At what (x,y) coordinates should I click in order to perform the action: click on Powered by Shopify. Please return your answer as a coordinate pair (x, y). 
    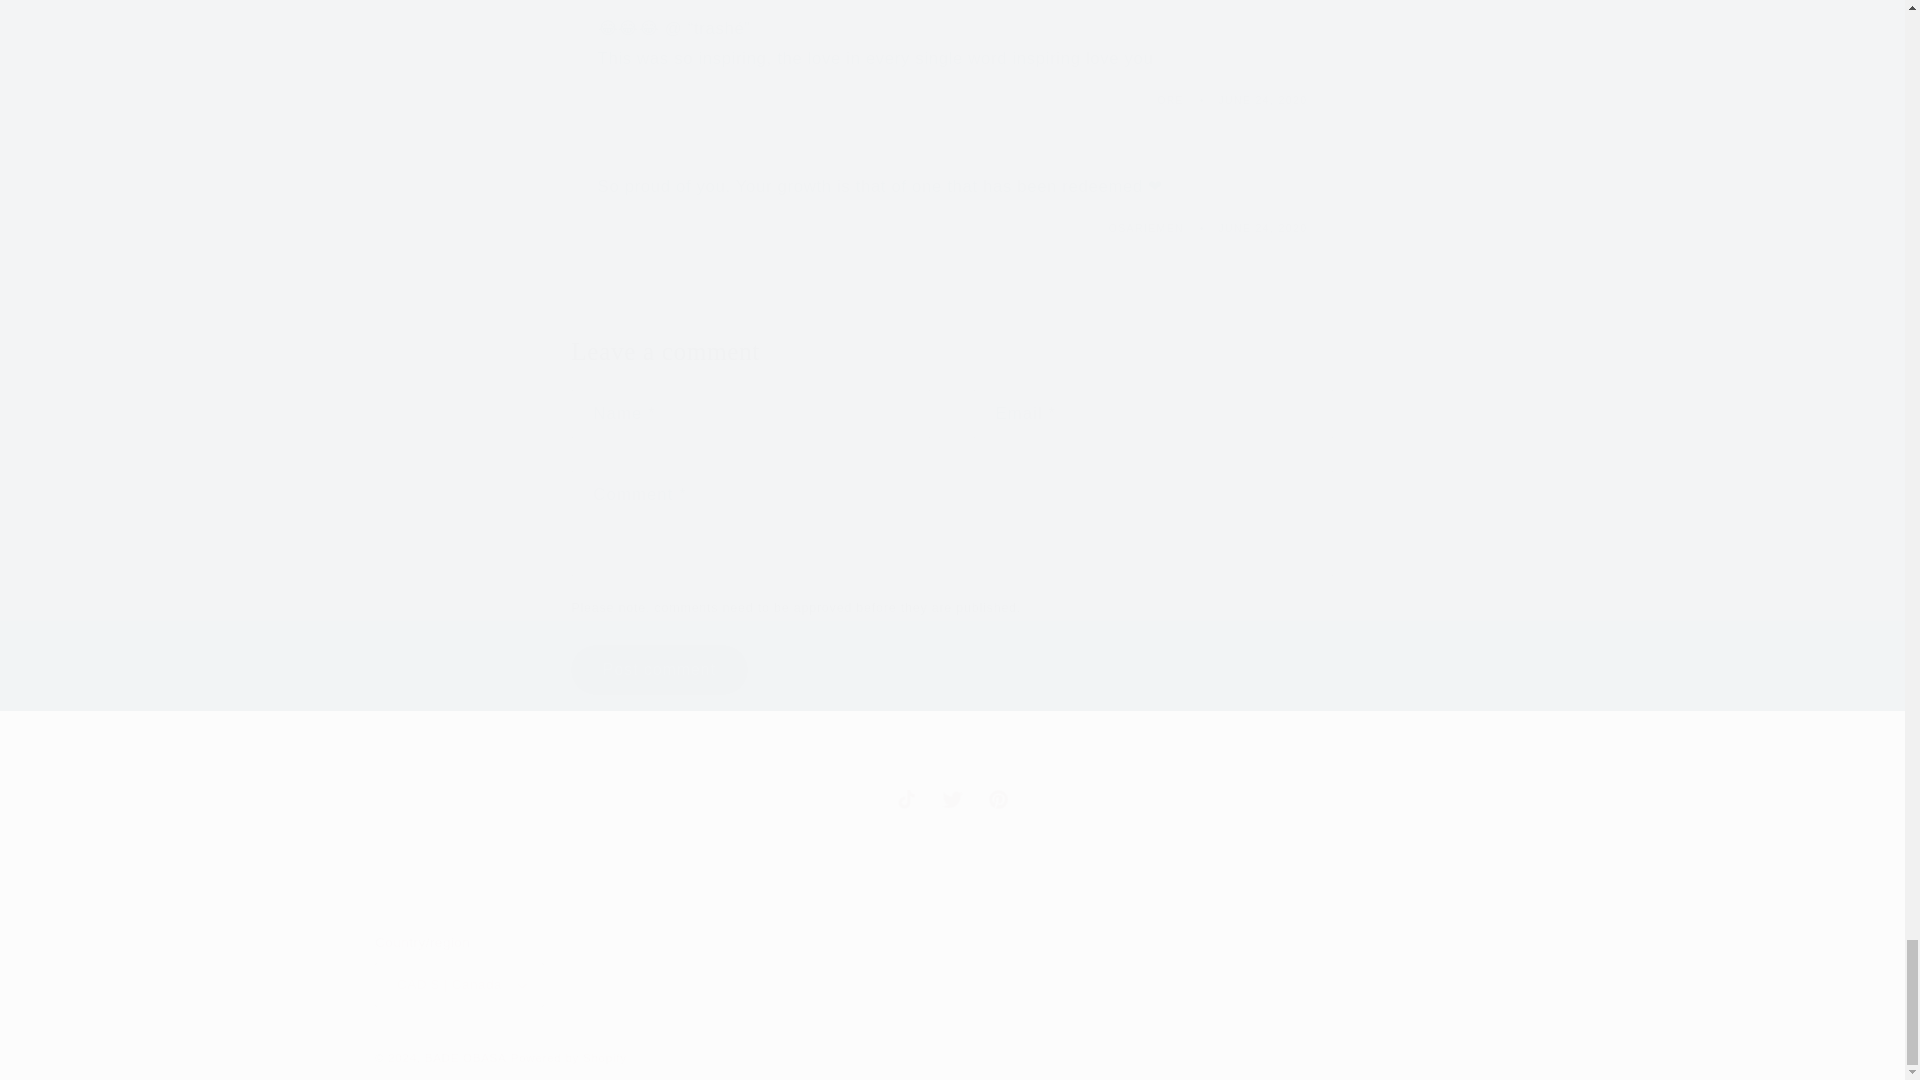
    Looking at the image, I should click on (568, 1057).